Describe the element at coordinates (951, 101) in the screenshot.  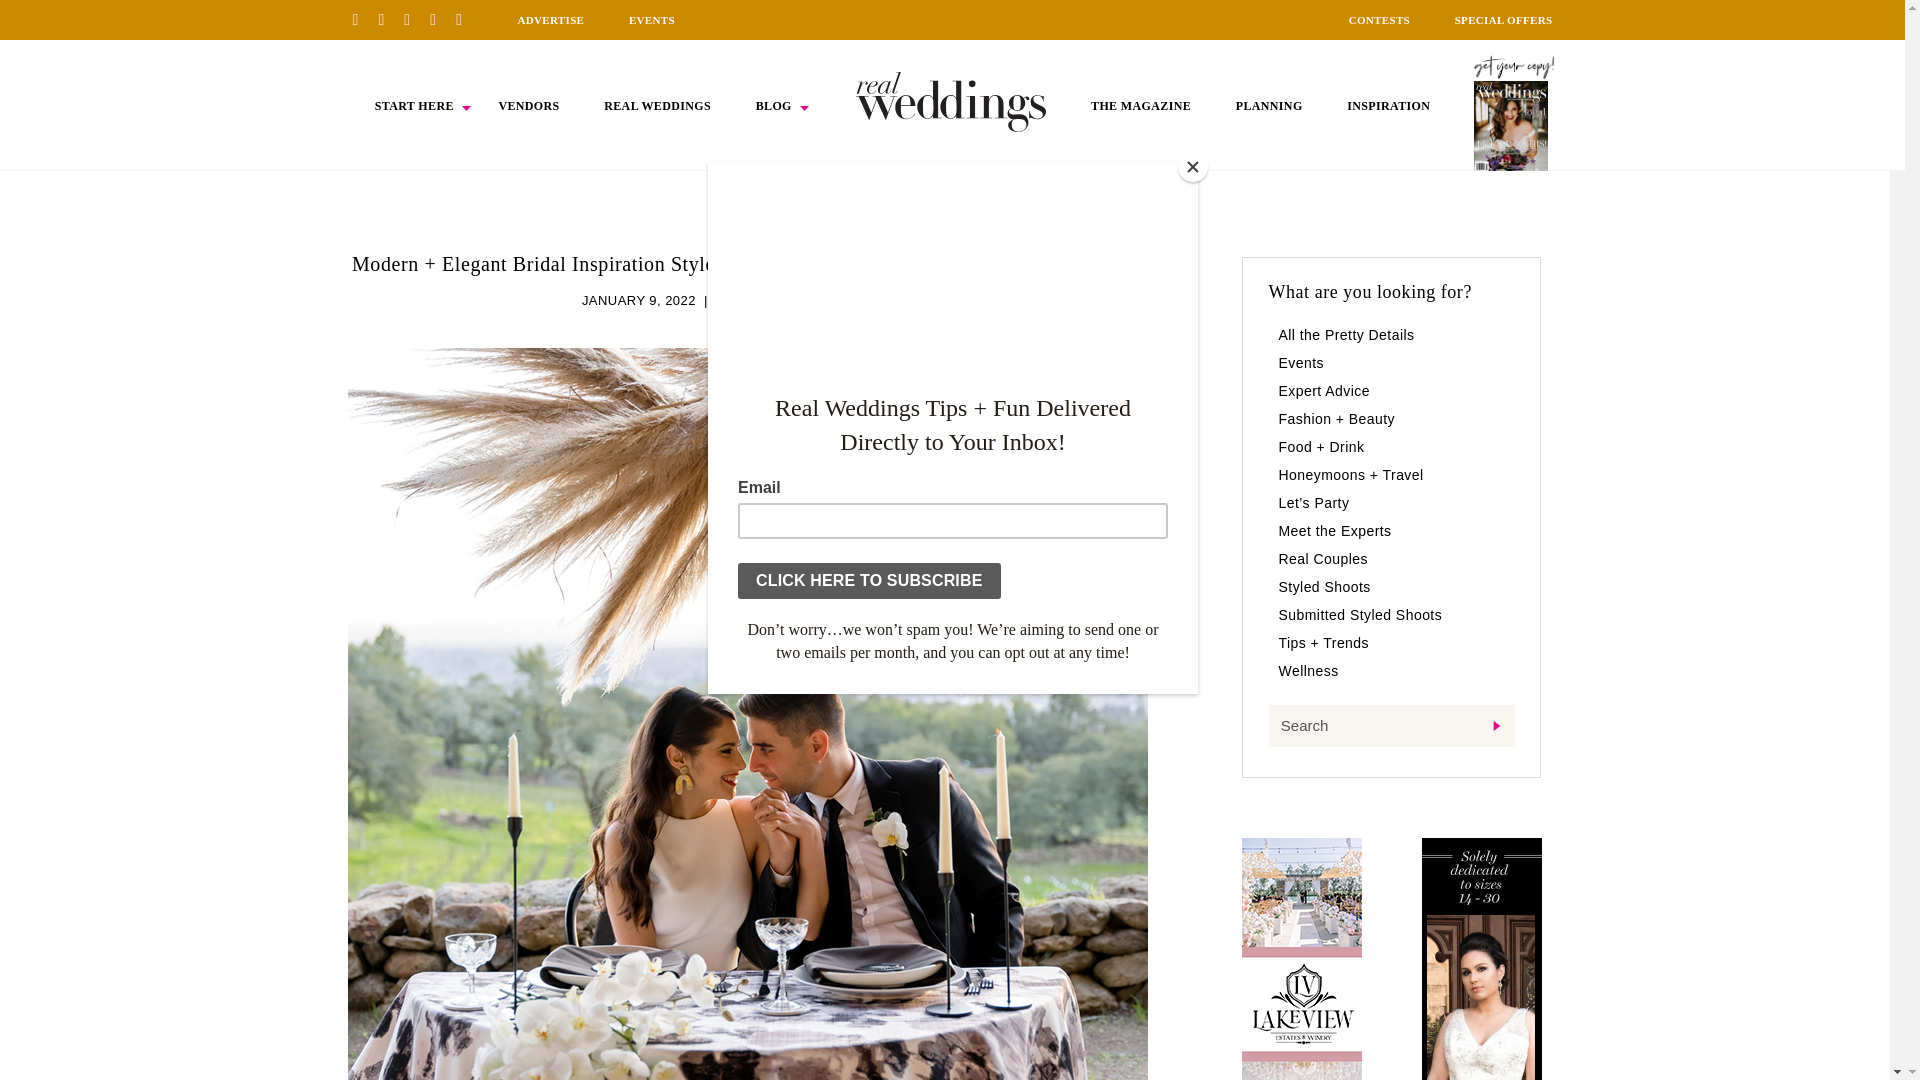
I see `HOME` at that location.